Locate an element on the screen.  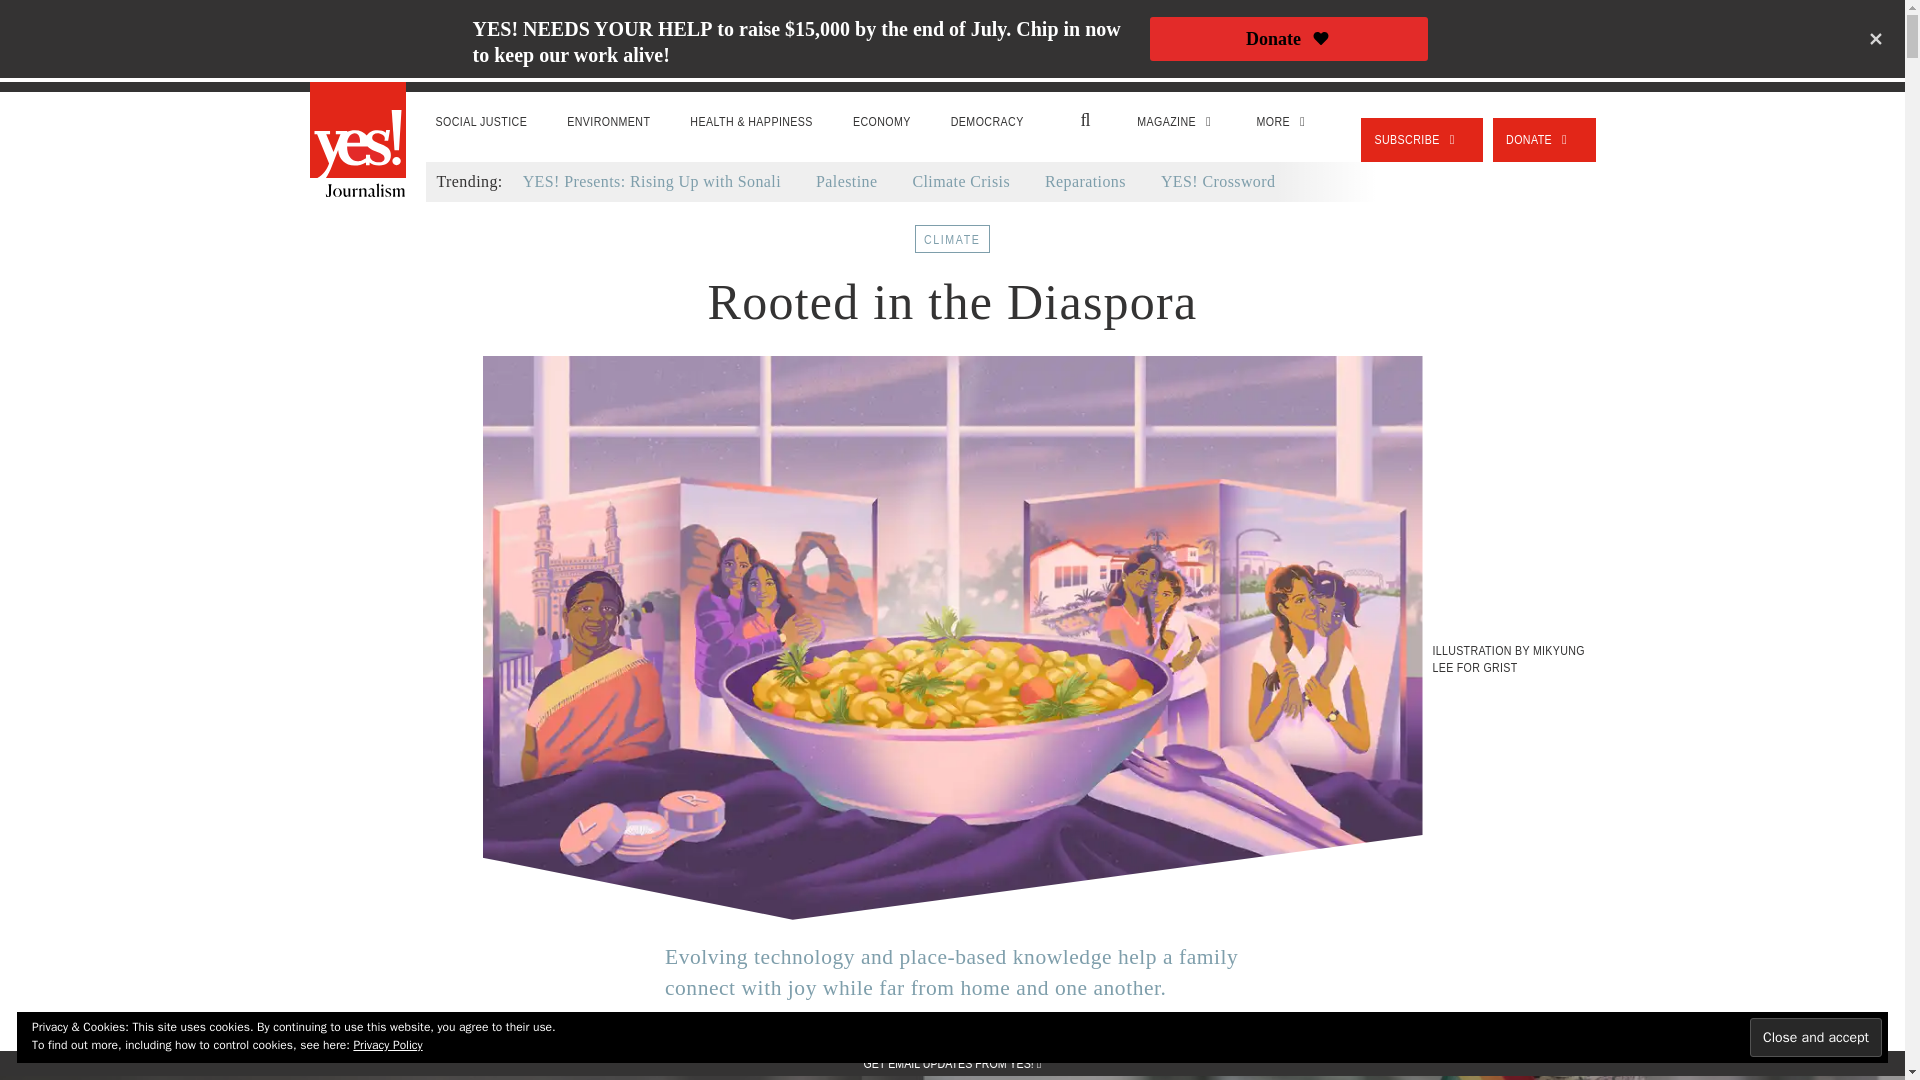
MORE is located at coordinates (1283, 122).